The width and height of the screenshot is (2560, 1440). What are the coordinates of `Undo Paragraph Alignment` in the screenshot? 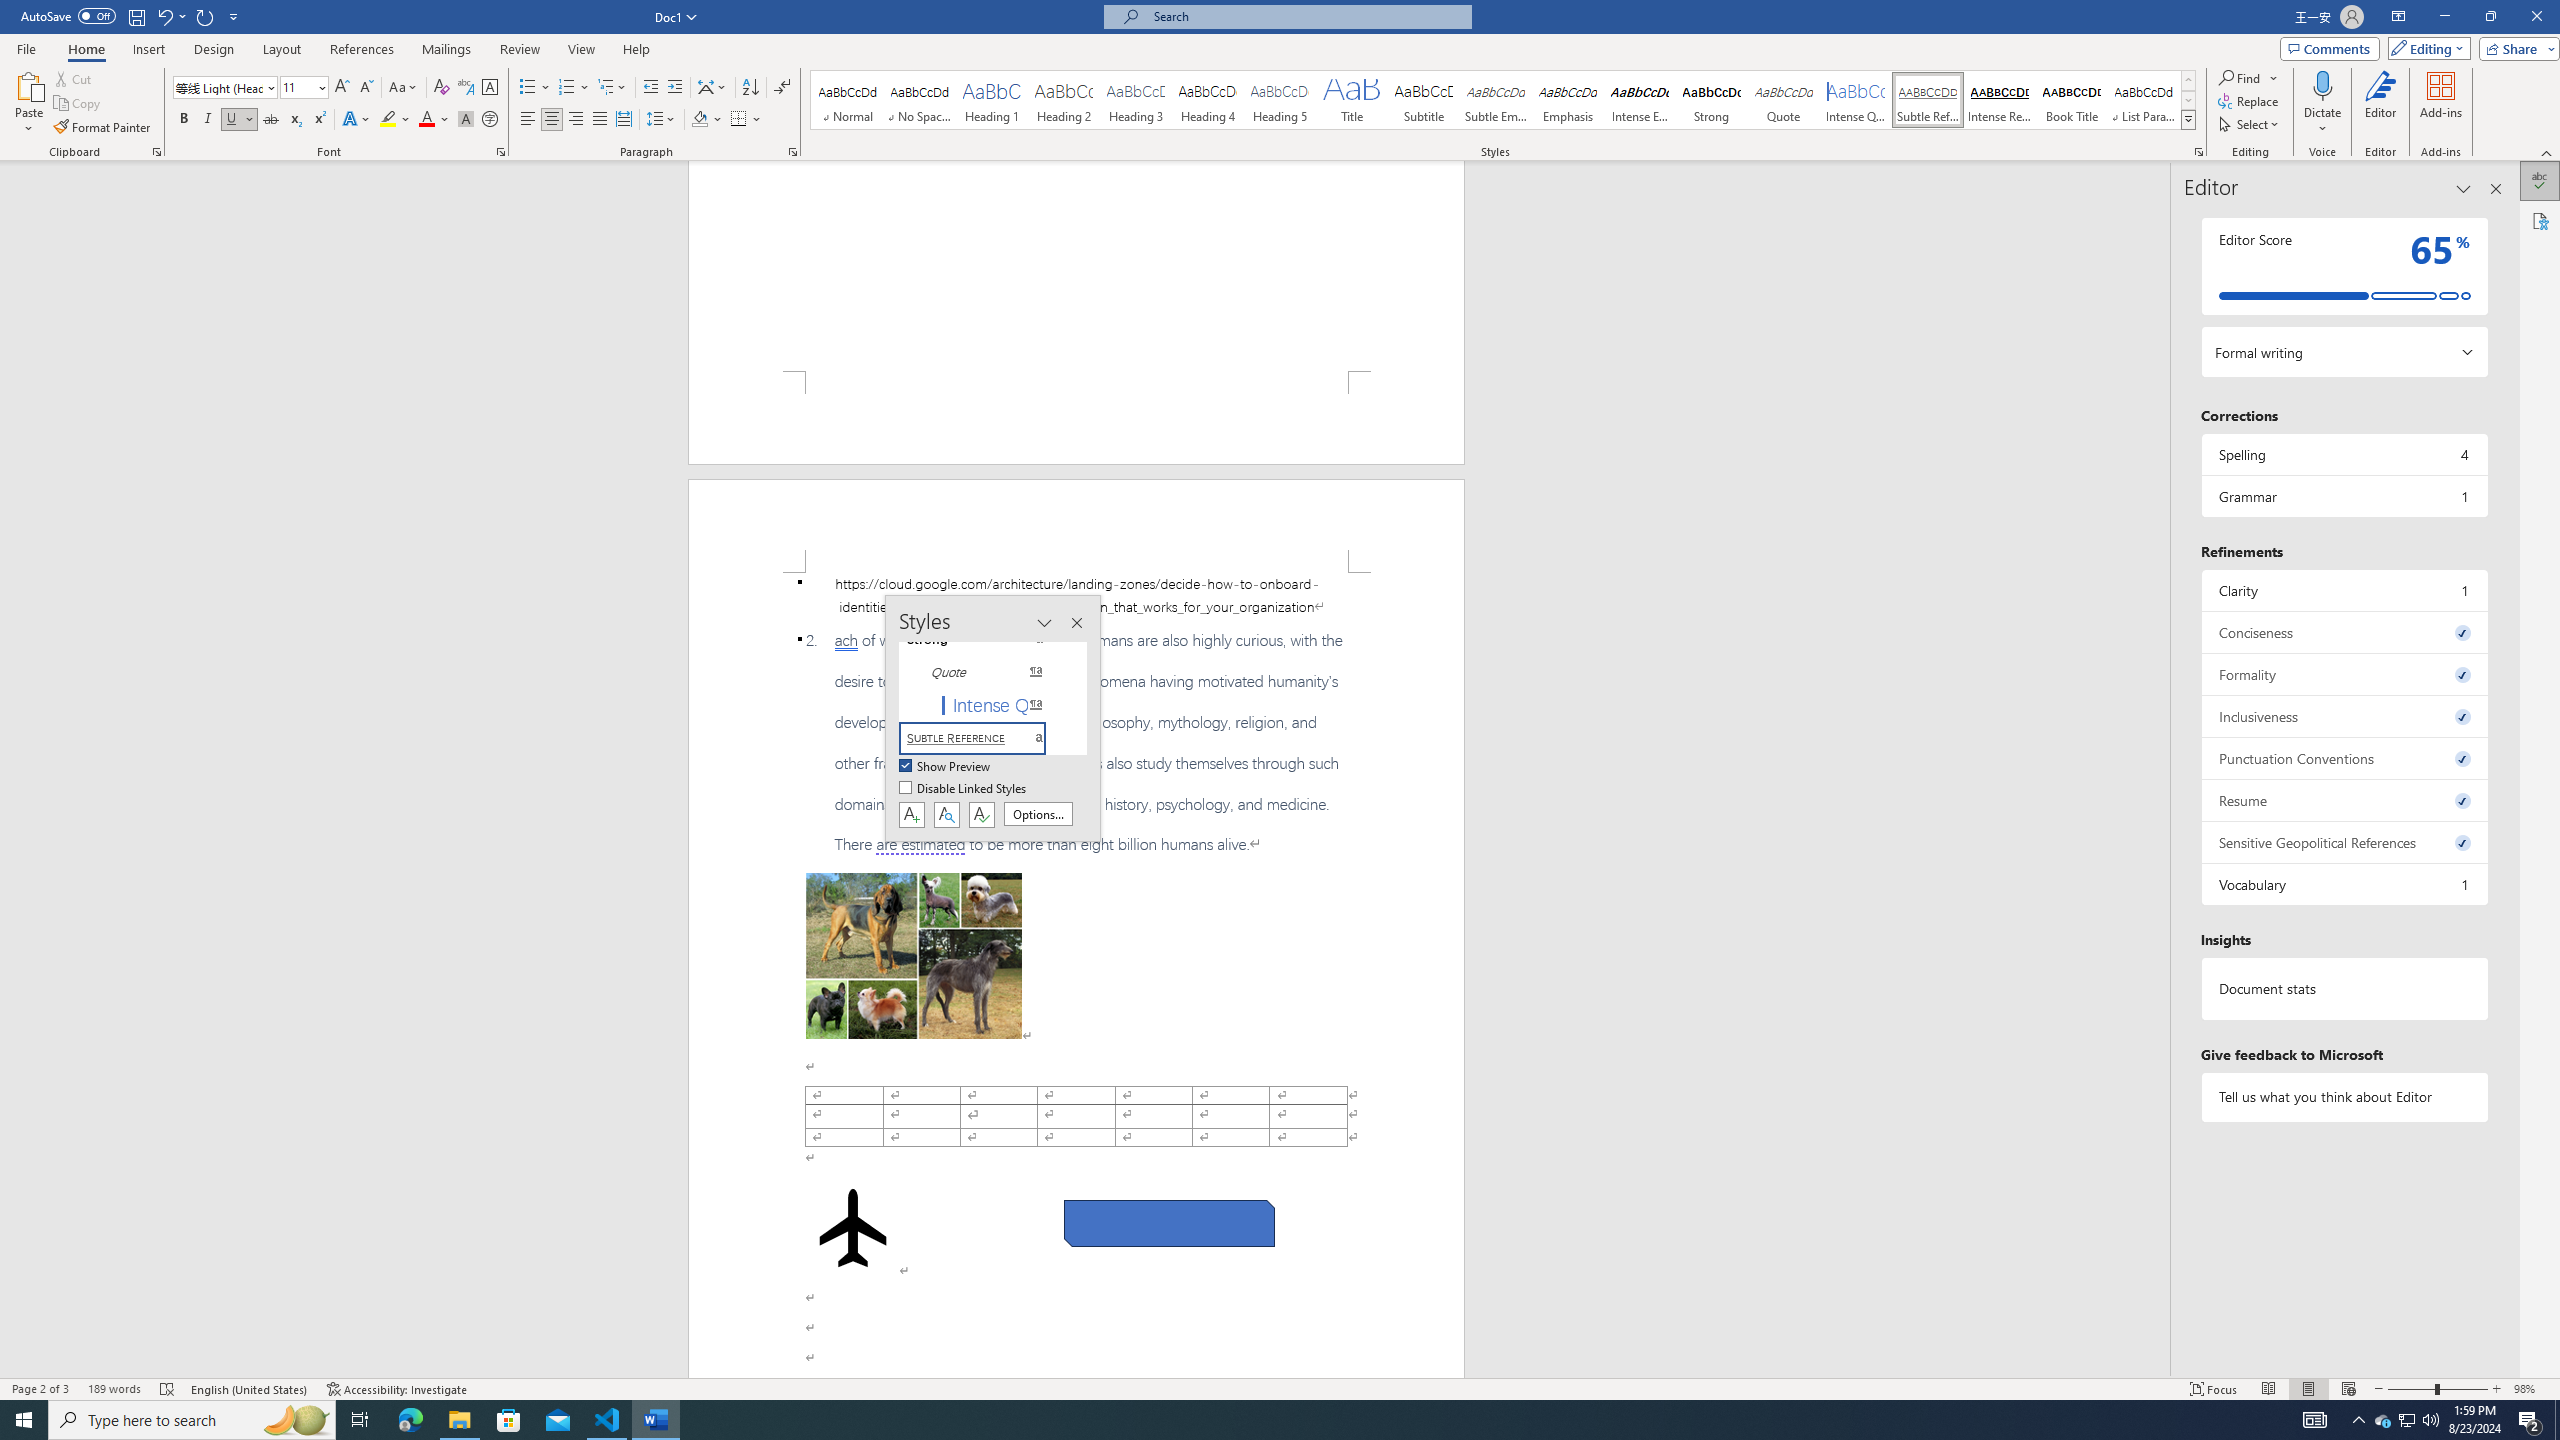 It's located at (164, 16).